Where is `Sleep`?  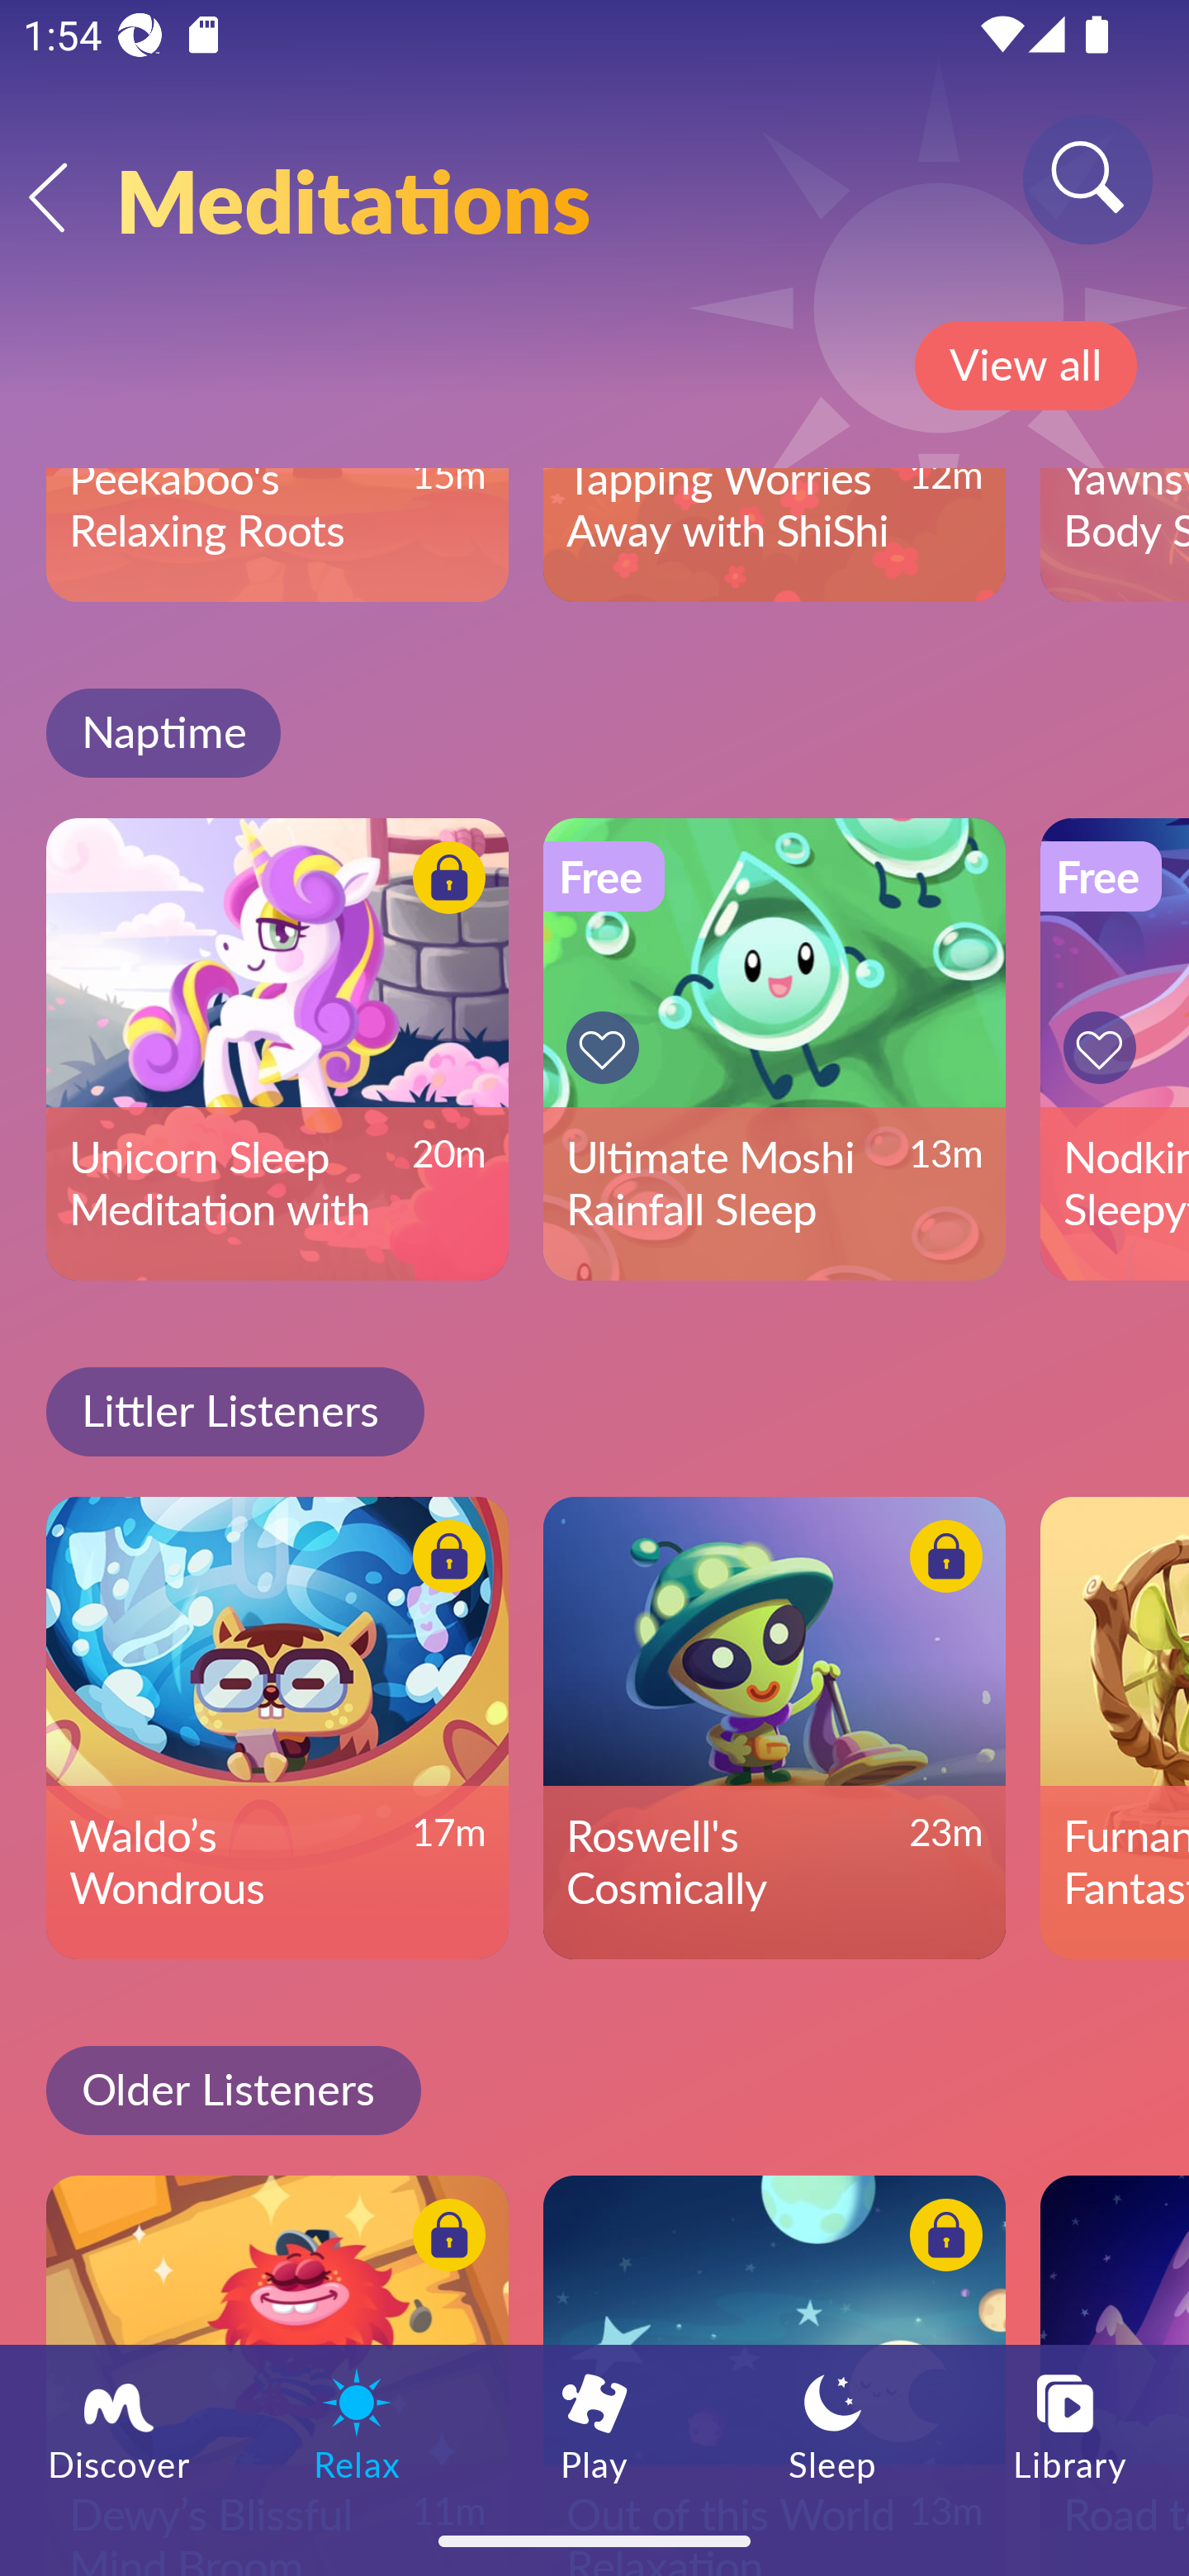 Sleep is located at coordinates (832, 2425).